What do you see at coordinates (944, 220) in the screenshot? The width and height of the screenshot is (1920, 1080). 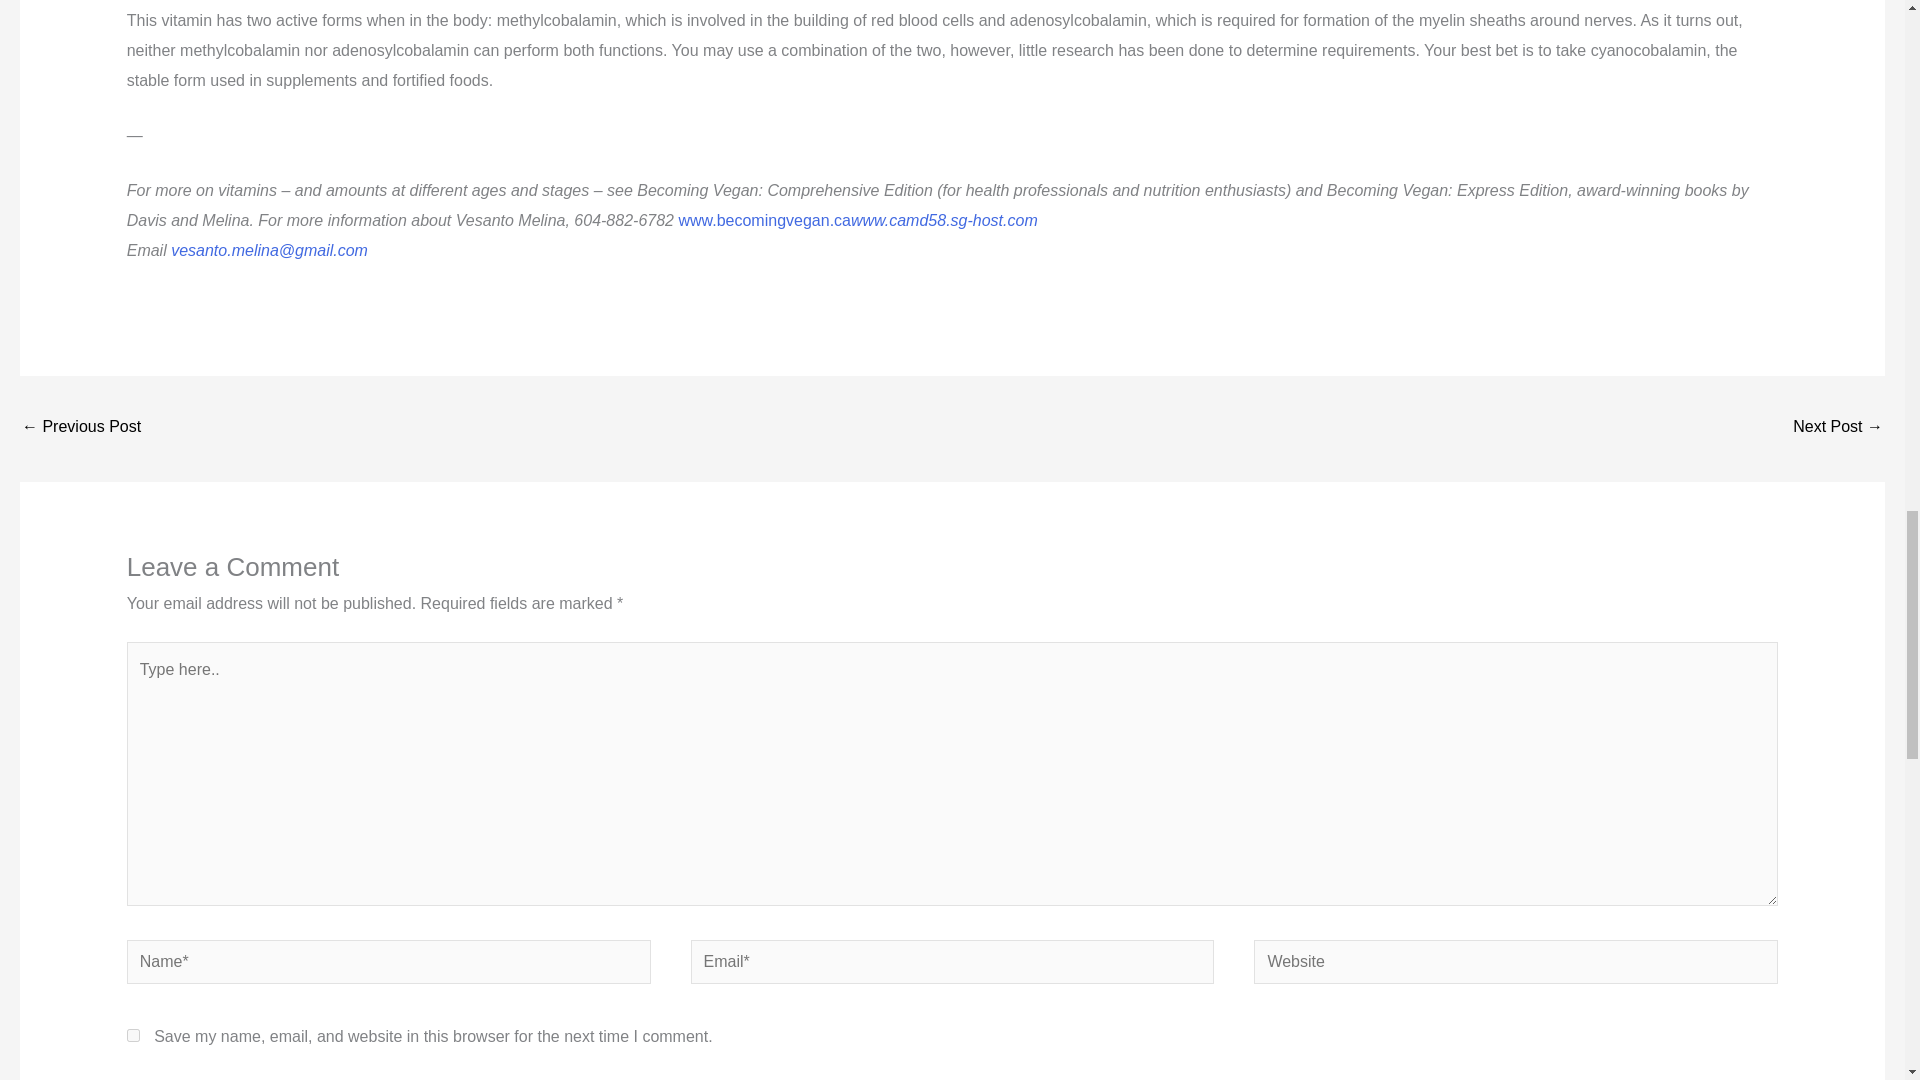 I see `www.camd58.sg-host.com` at bounding box center [944, 220].